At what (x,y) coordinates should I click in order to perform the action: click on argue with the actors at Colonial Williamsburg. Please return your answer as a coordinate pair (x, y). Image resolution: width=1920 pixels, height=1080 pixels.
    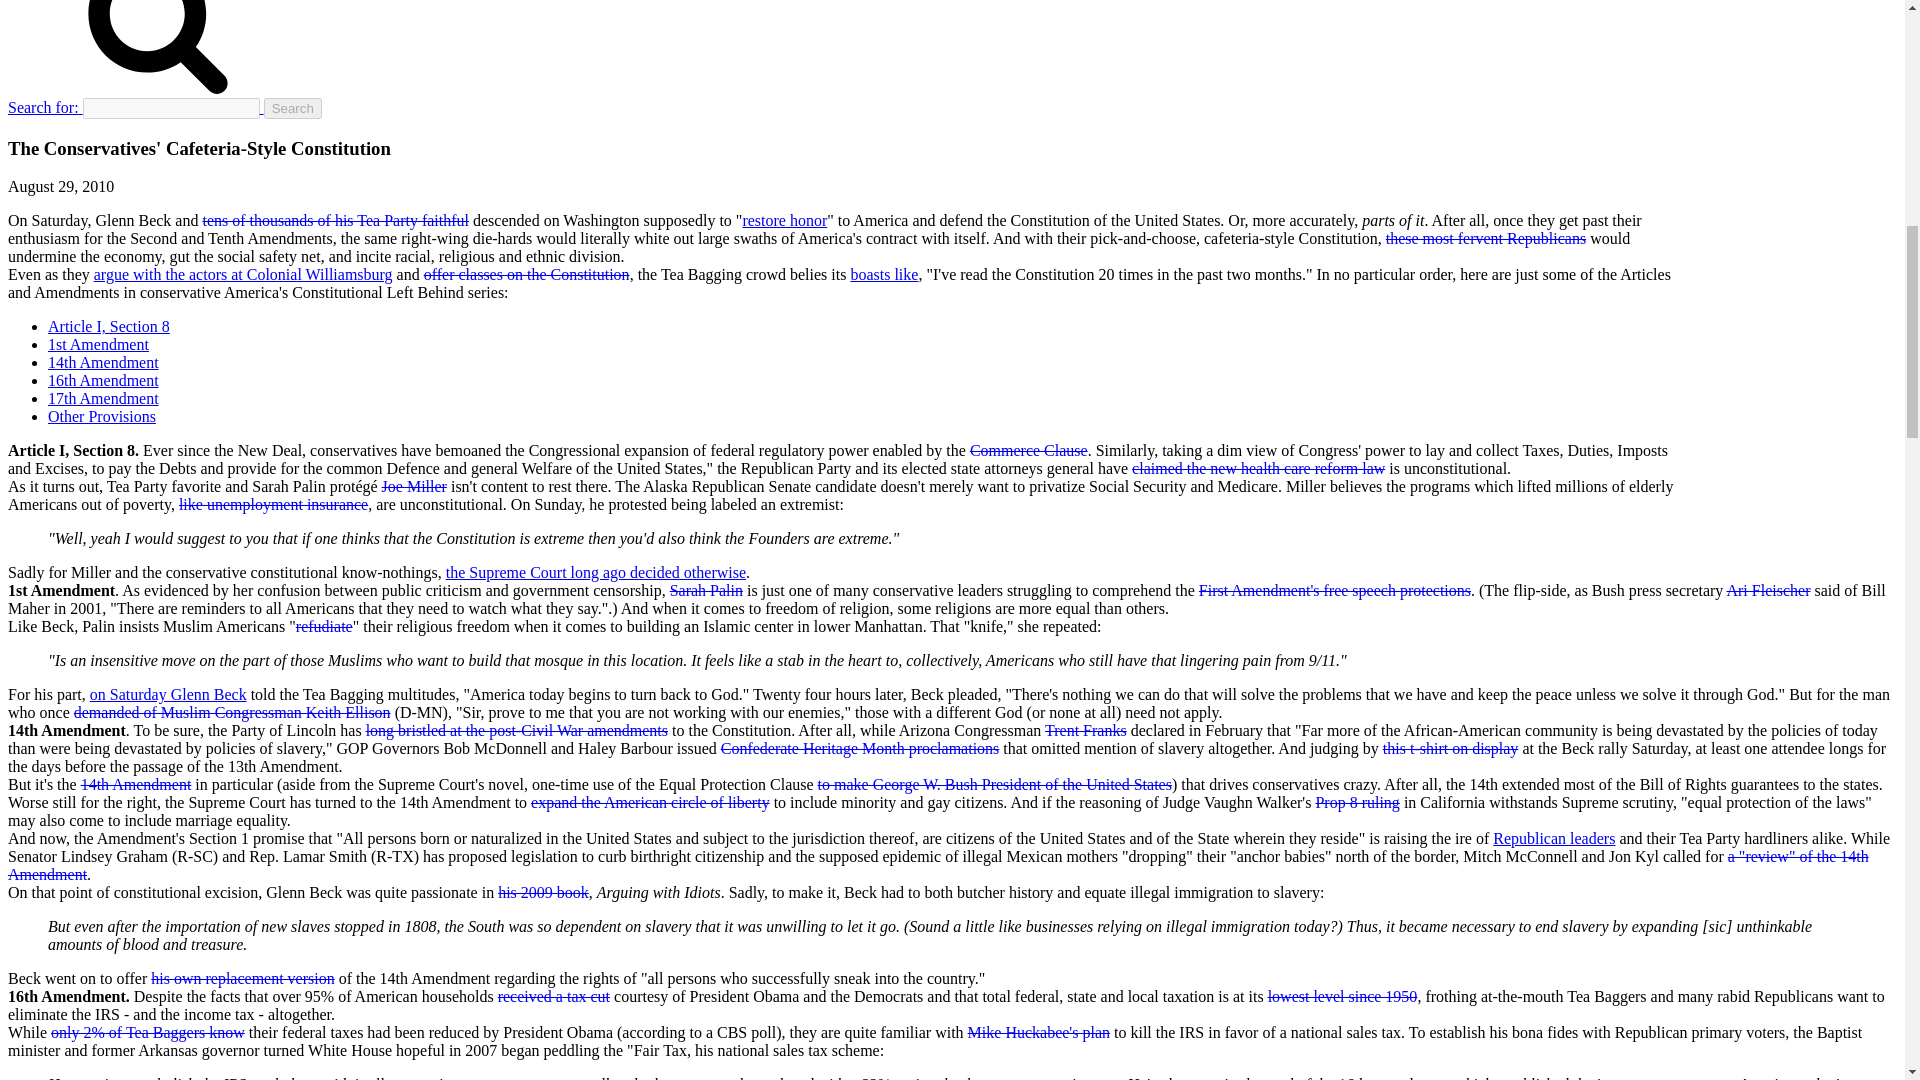
    Looking at the image, I should click on (244, 274).